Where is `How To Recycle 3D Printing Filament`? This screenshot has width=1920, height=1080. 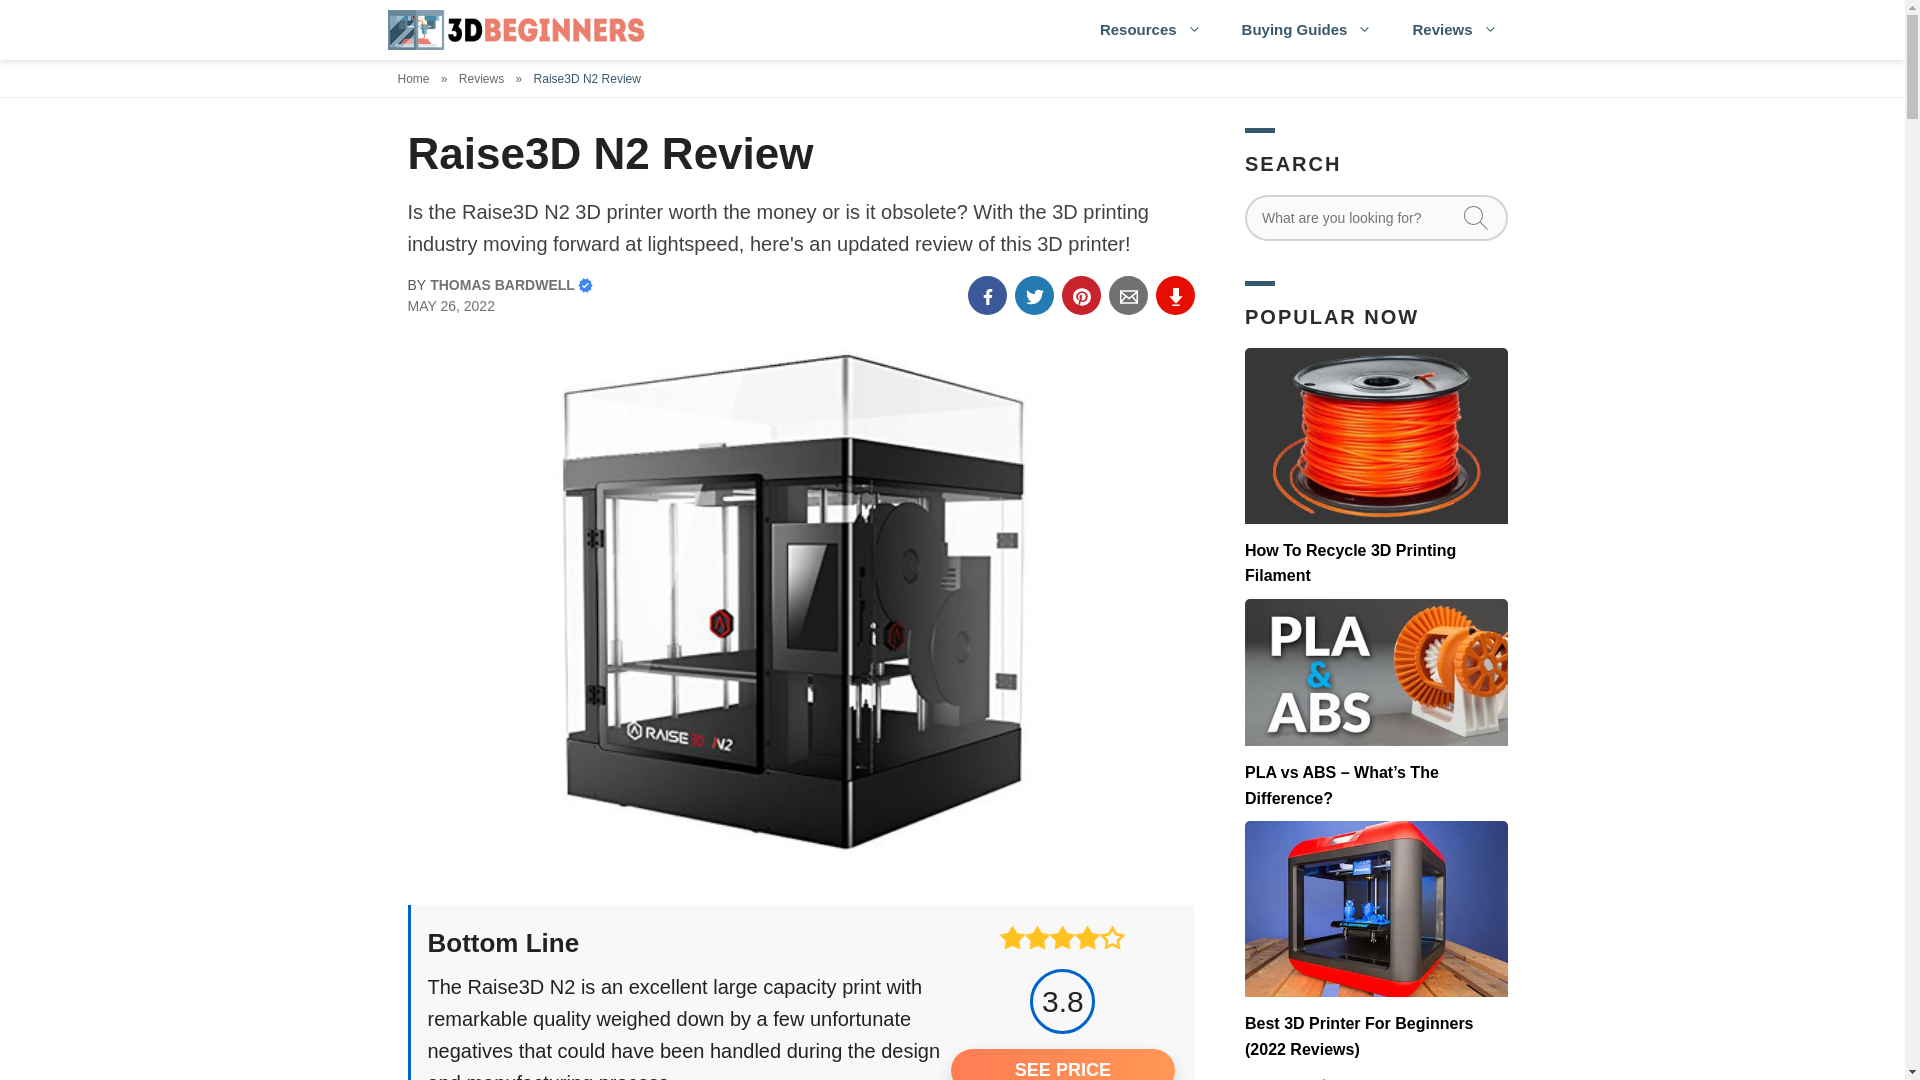 How To Recycle 3D Printing Filament is located at coordinates (1376, 468).